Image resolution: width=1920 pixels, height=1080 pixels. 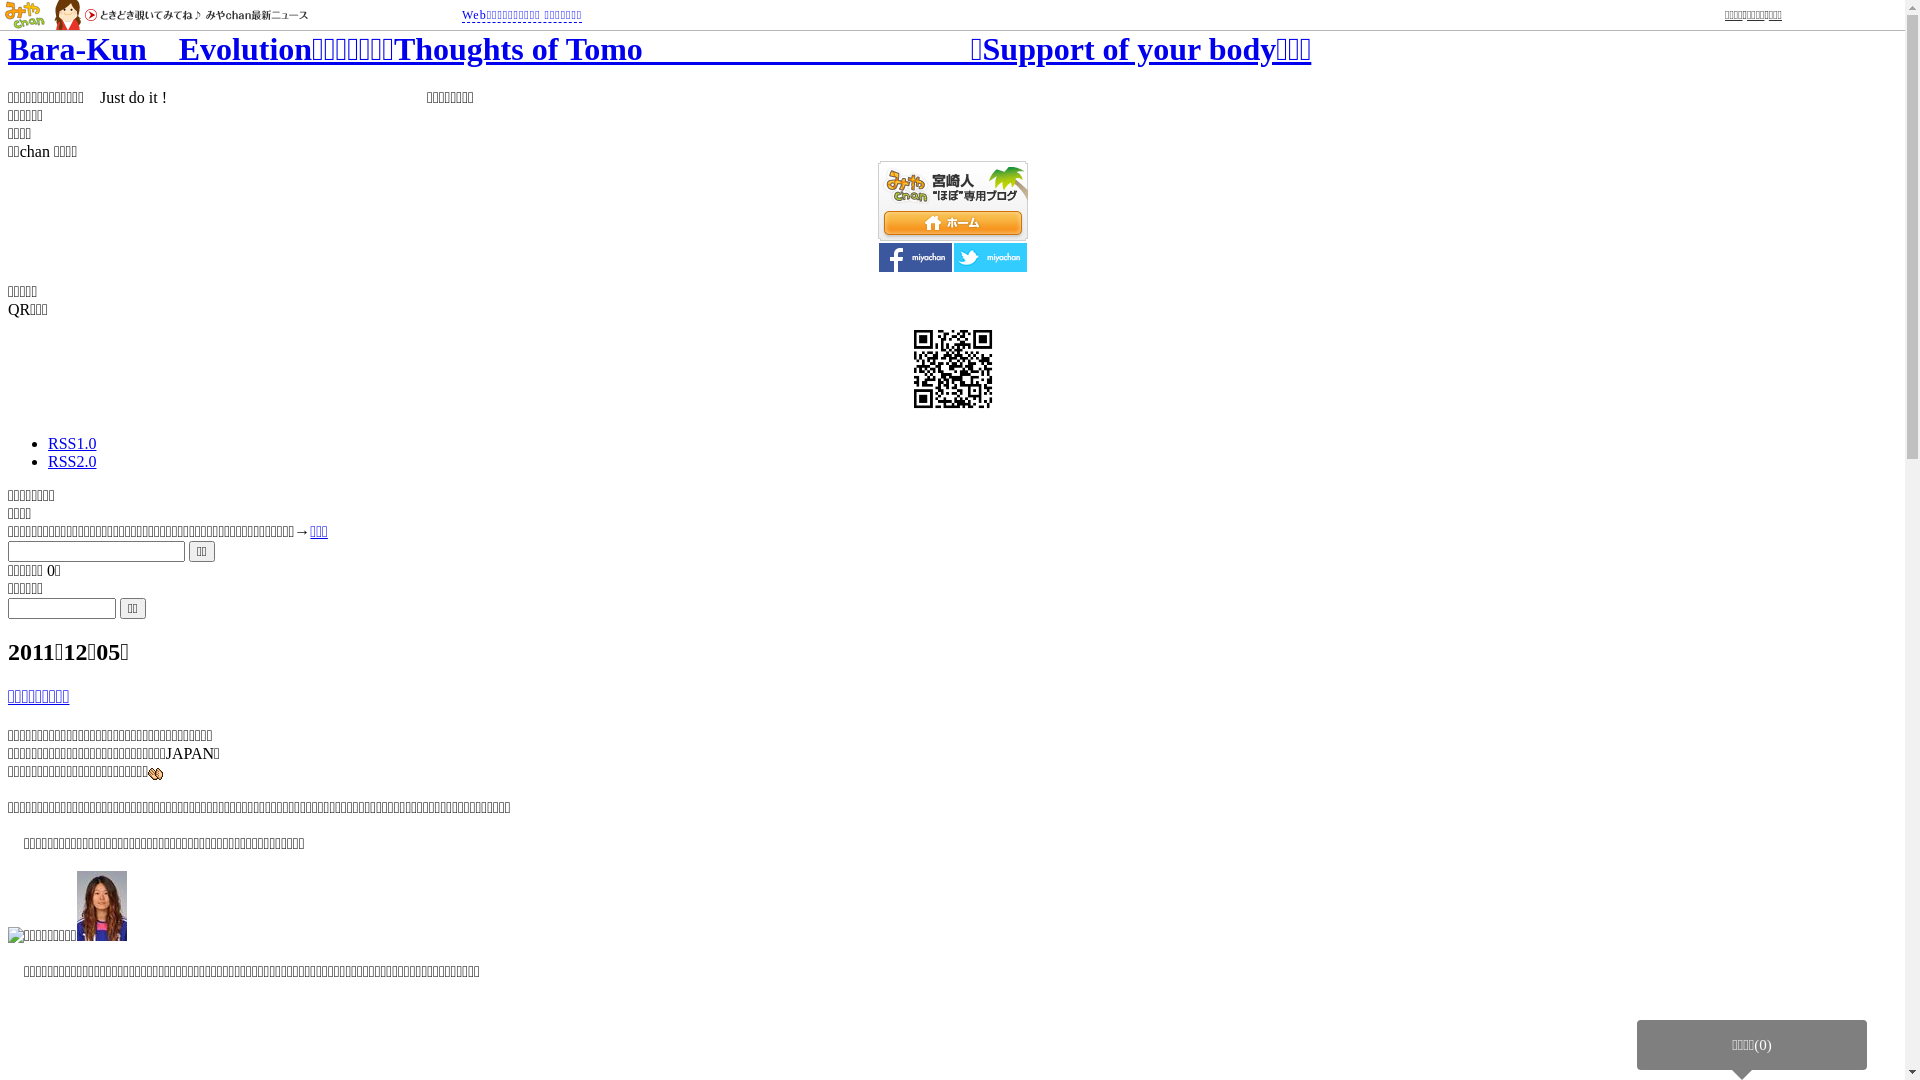 I want to click on RSS1.0, so click(x=72, y=444).